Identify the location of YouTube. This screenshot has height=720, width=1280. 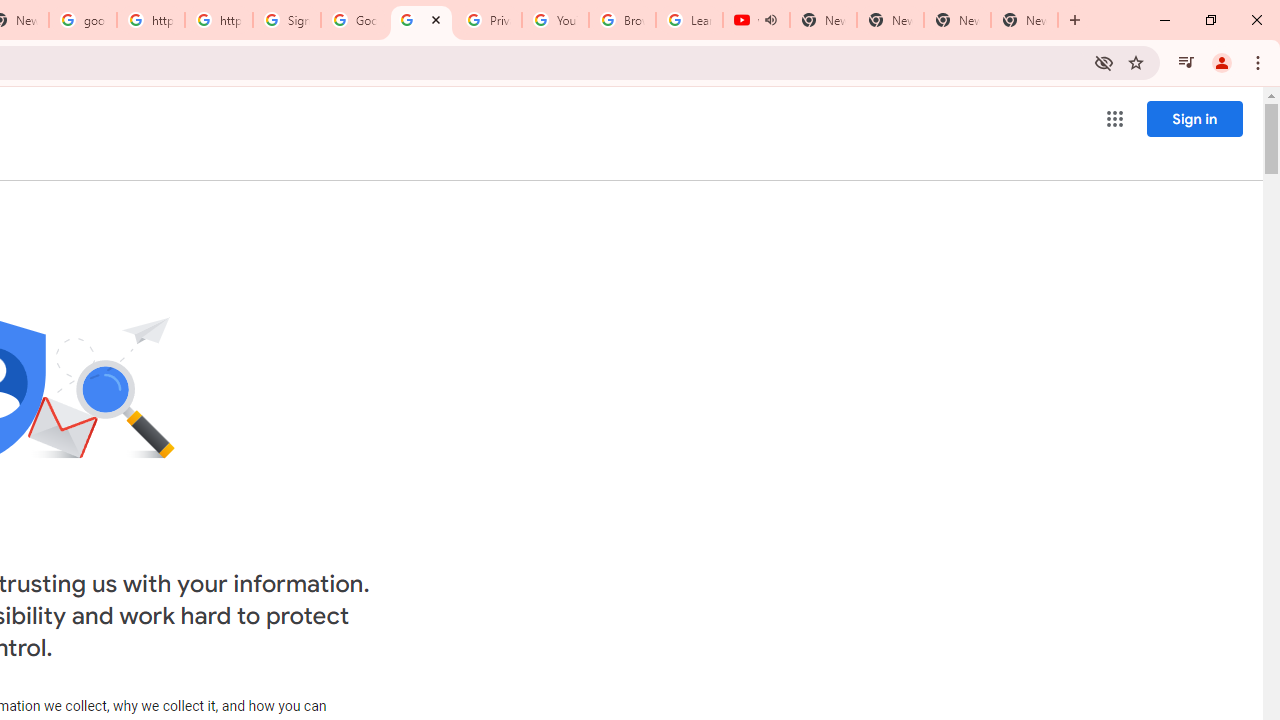
(555, 20).